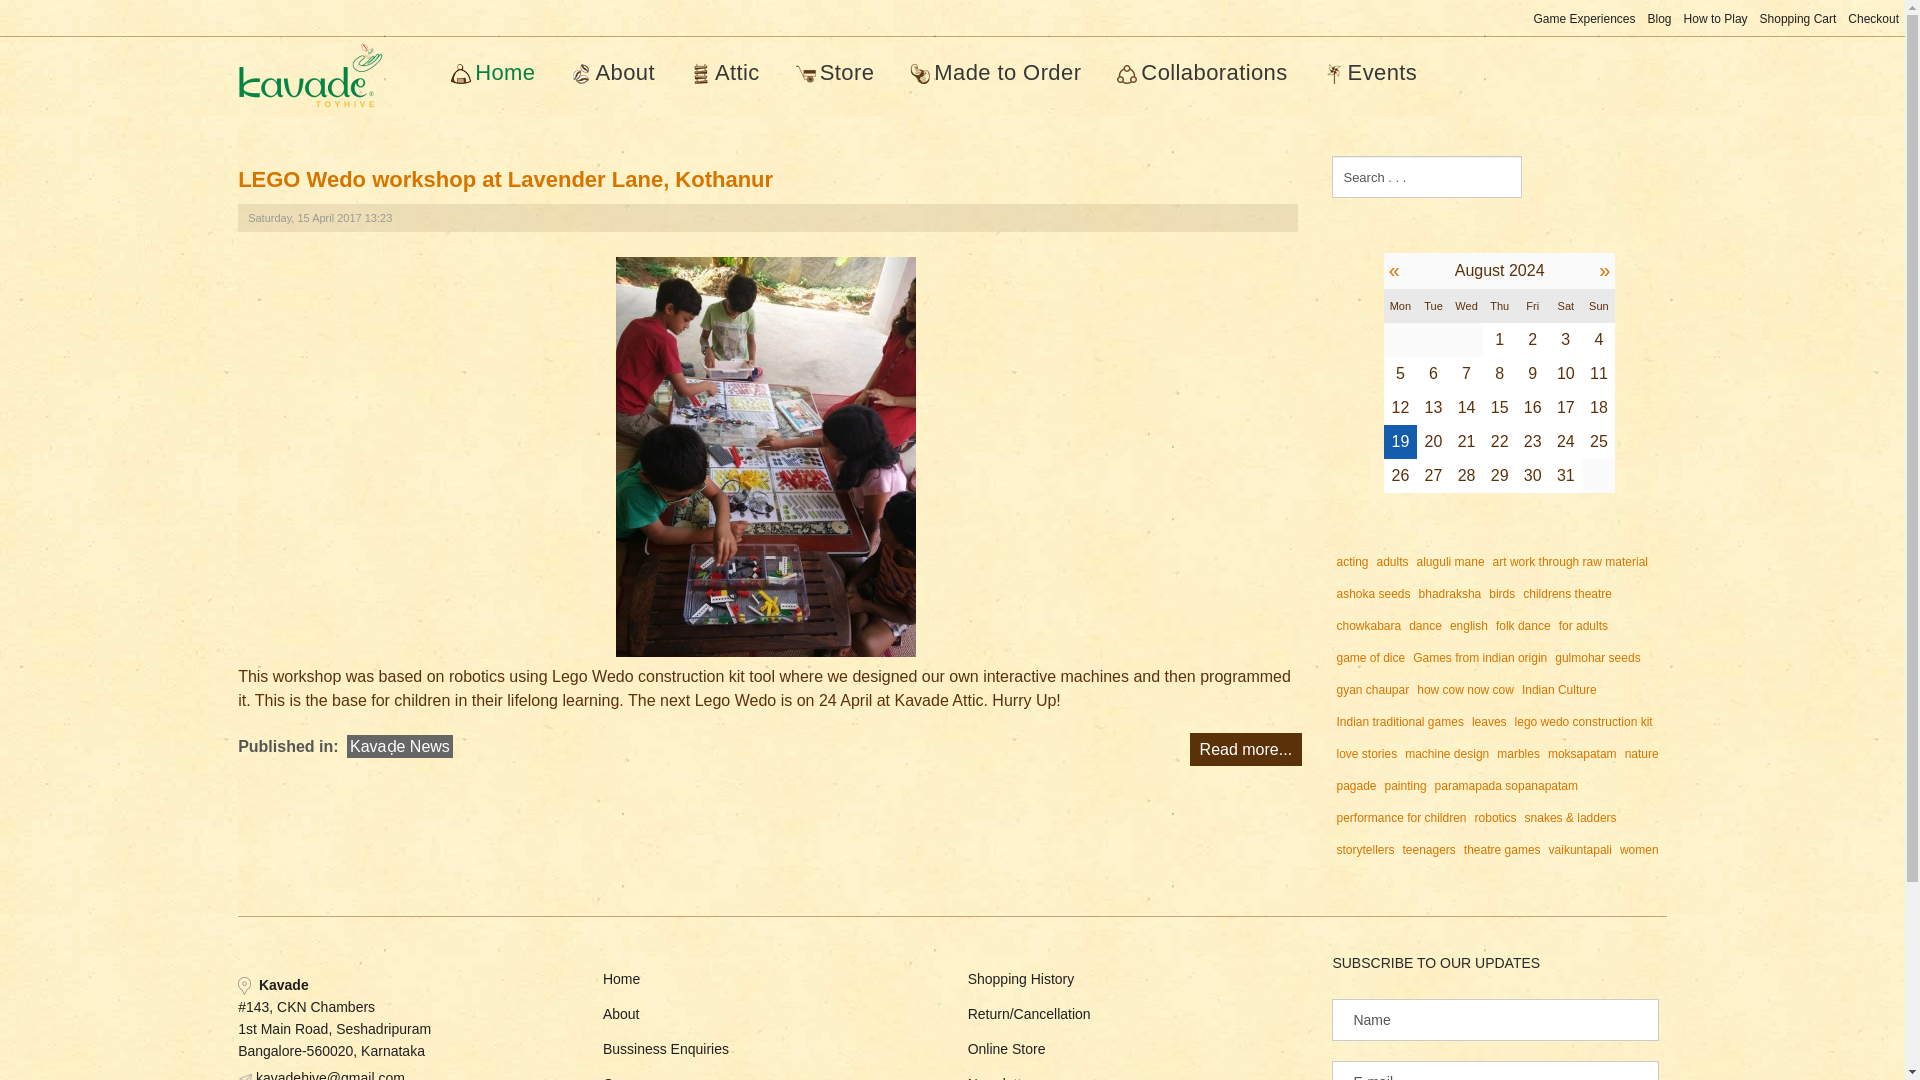 Image resolution: width=1920 pixels, height=1080 pixels. Describe the element at coordinates (506, 180) in the screenshot. I see `LEGO Wedo workshop at Lavender Lane, Kothanur` at that location.